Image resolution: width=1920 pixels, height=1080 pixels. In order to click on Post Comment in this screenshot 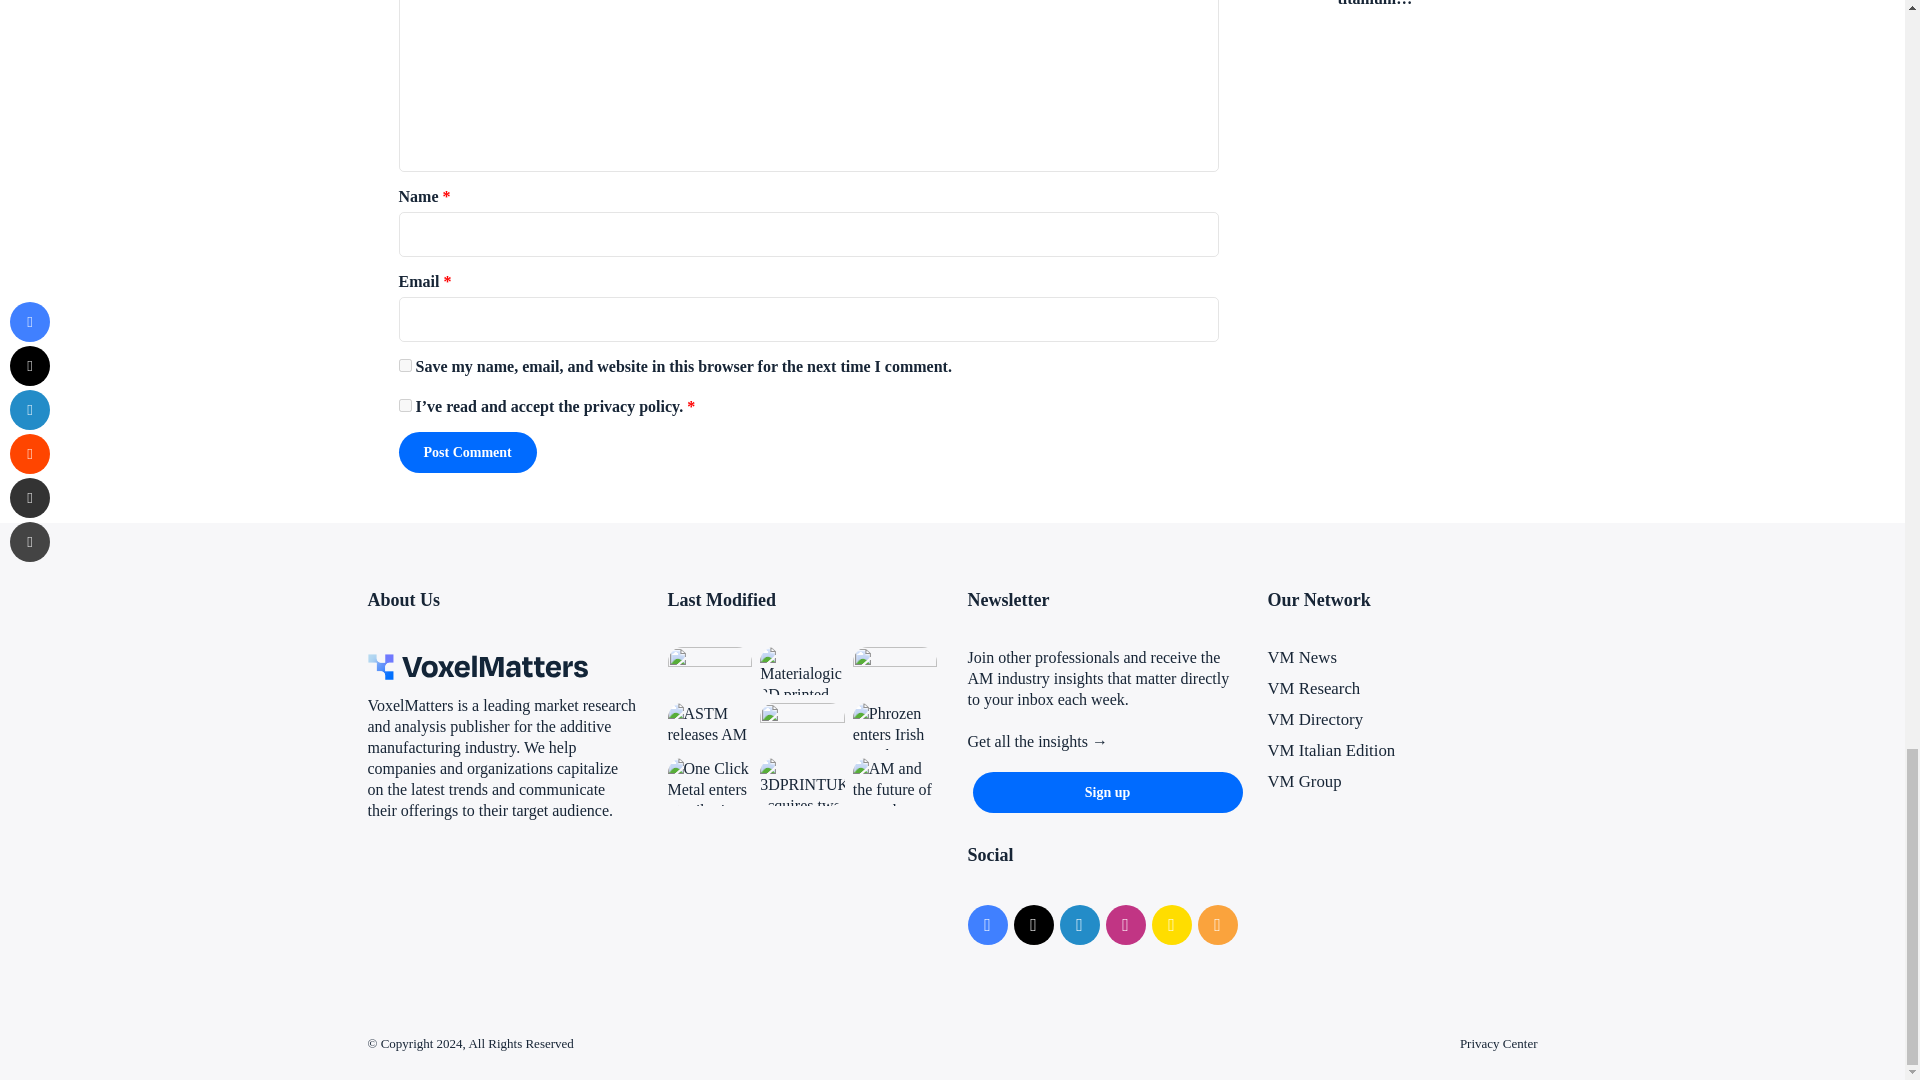, I will do `click(466, 452)`.